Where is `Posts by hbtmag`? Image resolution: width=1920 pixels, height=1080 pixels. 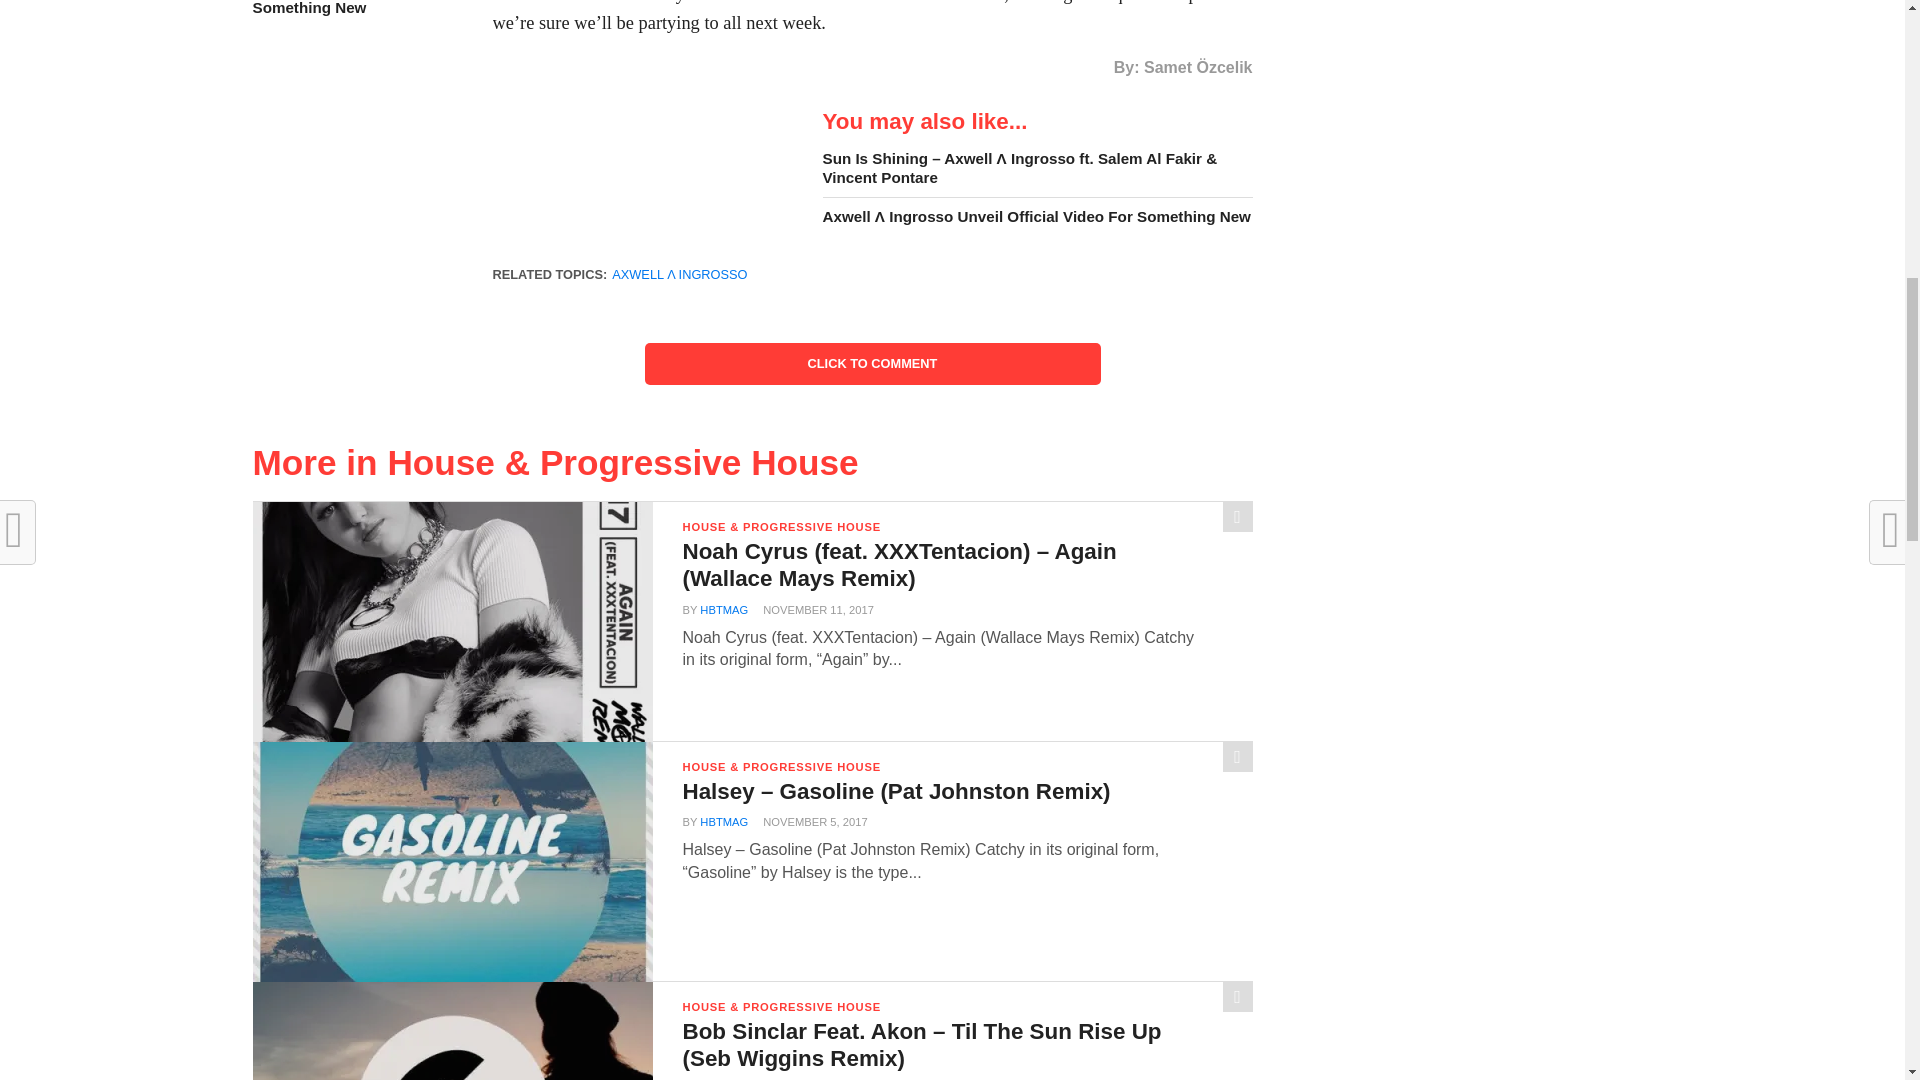
Posts by hbtmag is located at coordinates (724, 822).